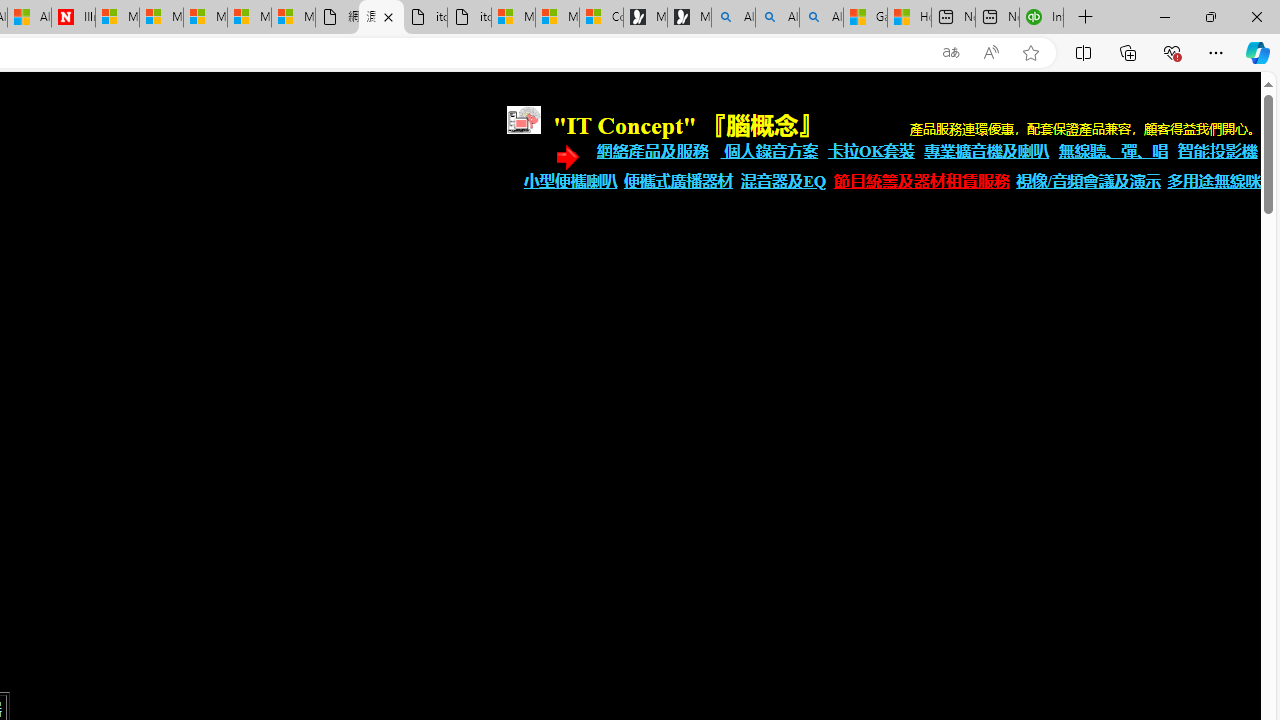 The width and height of the screenshot is (1280, 720). I want to click on Alabama high school quarterback dies - Search, so click(733, 18).